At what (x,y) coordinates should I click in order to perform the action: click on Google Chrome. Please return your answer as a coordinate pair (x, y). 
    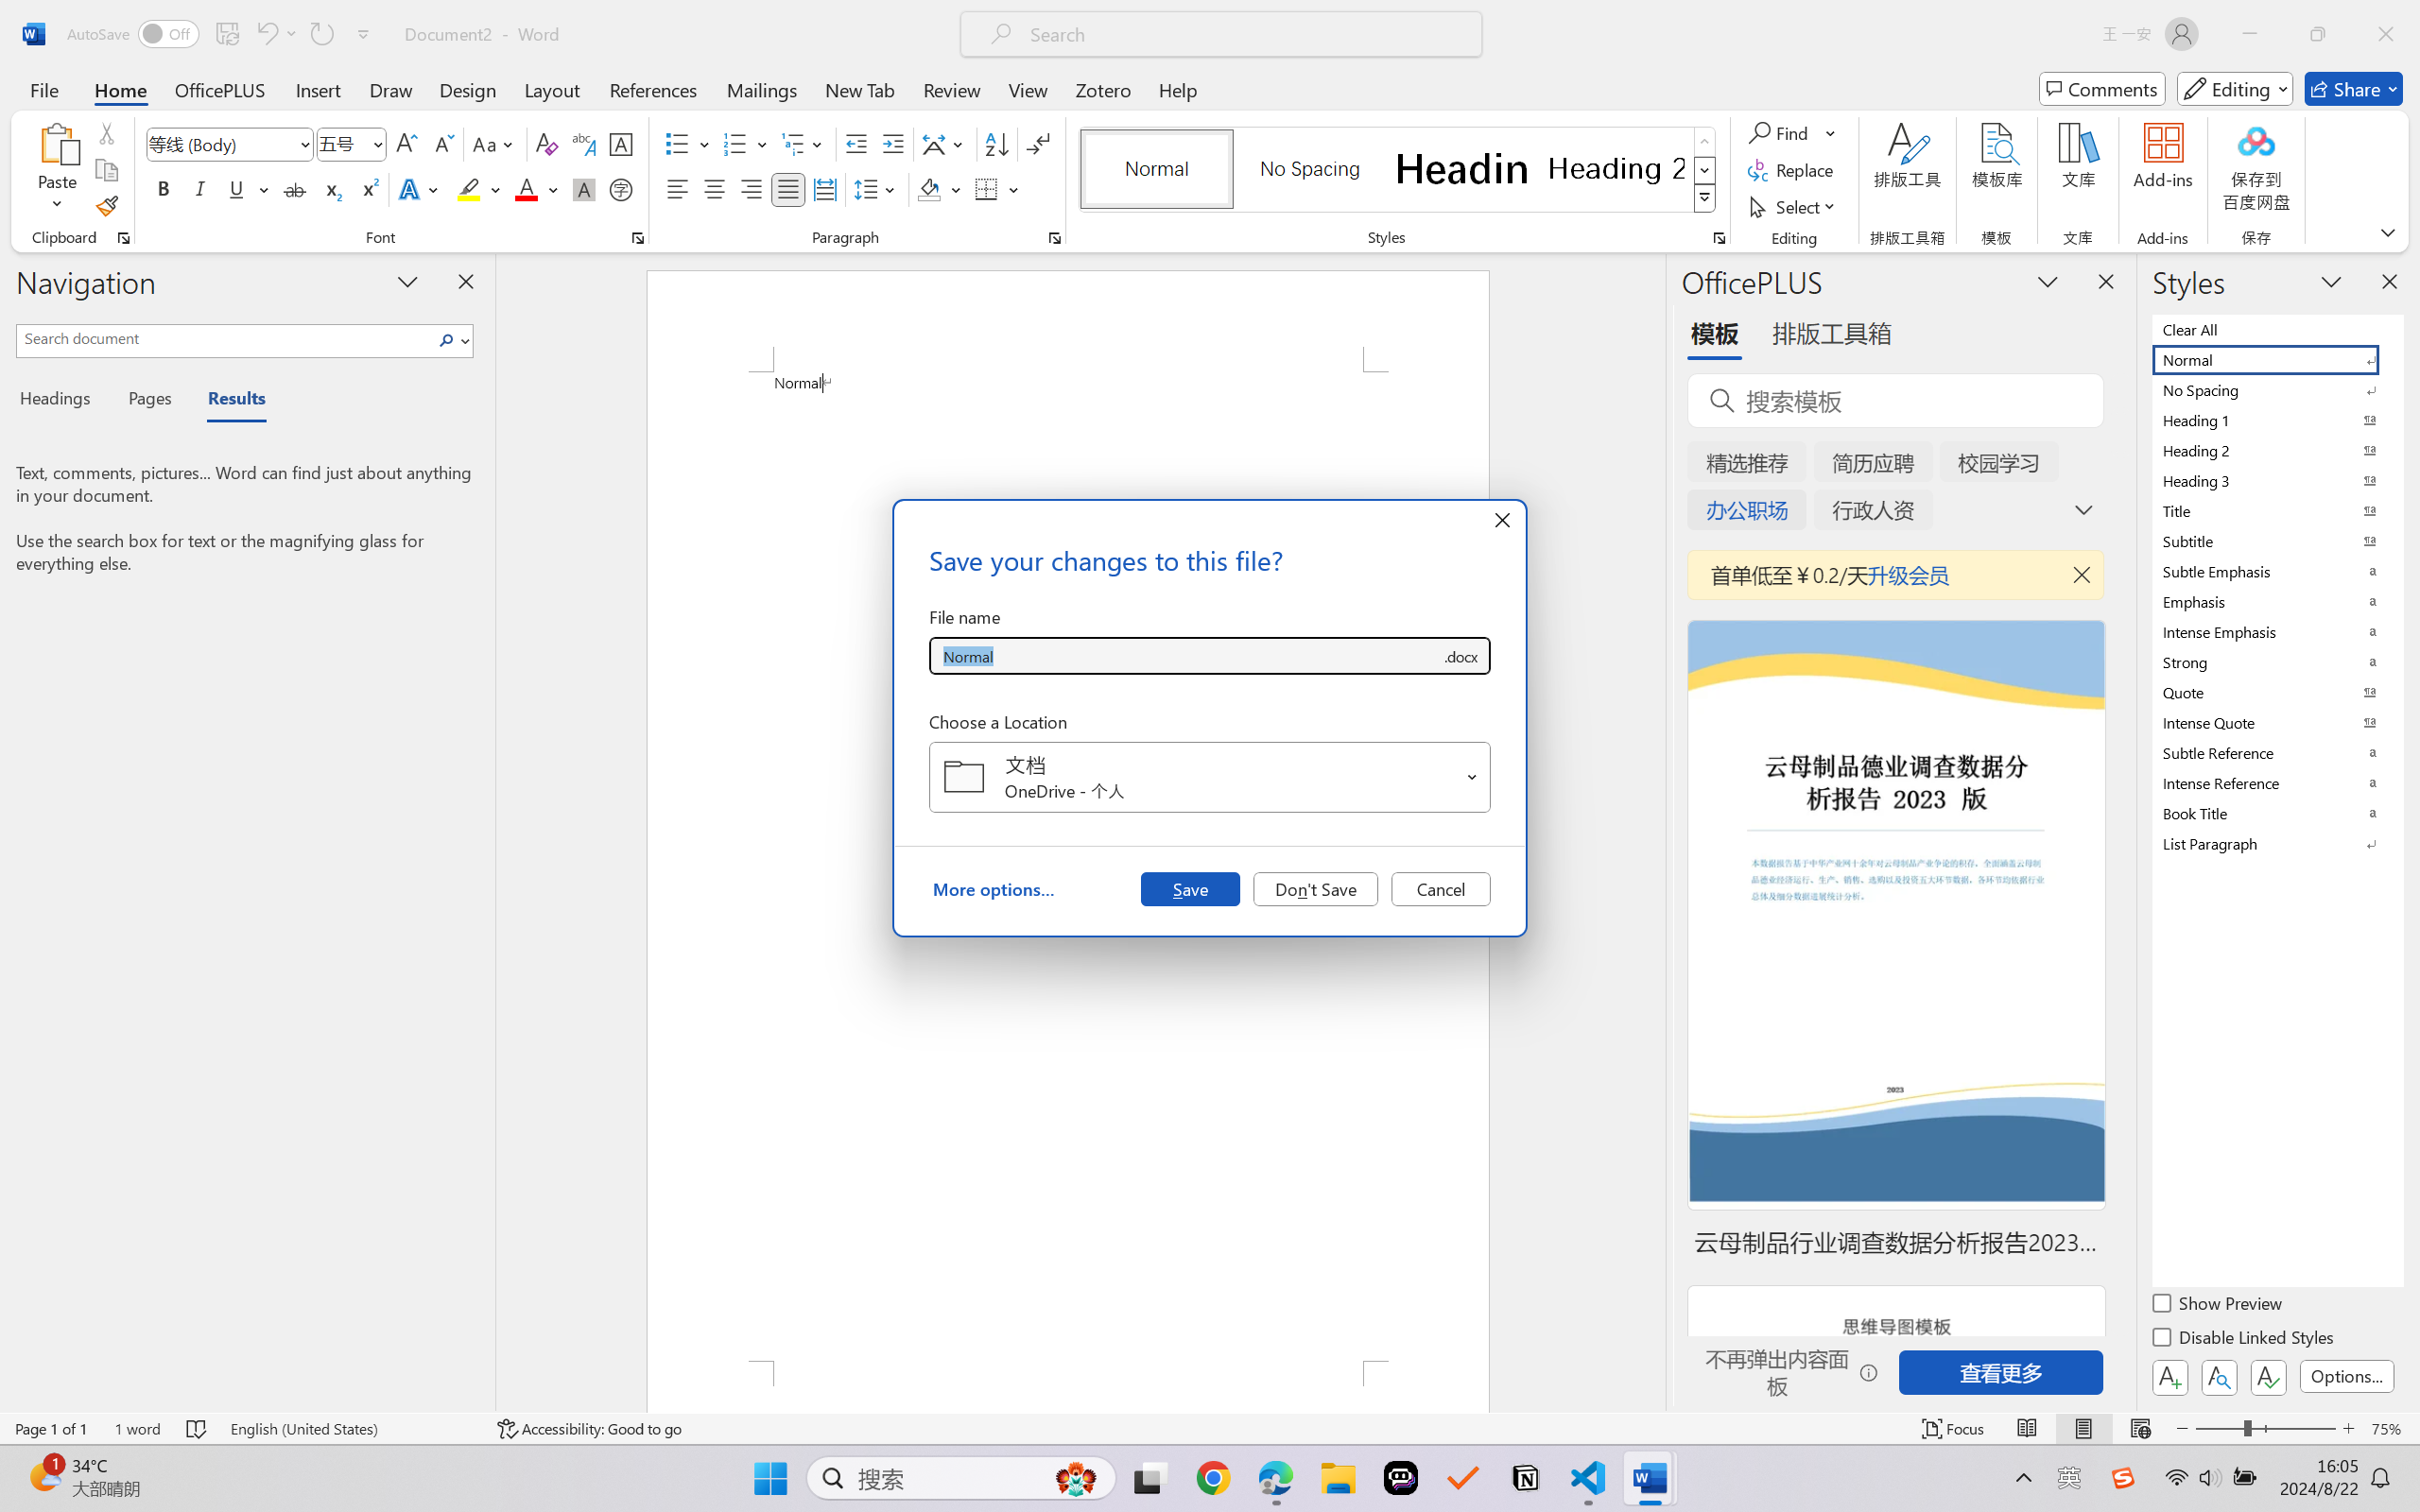
    Looking at the image, I should click on (1213, 1478).